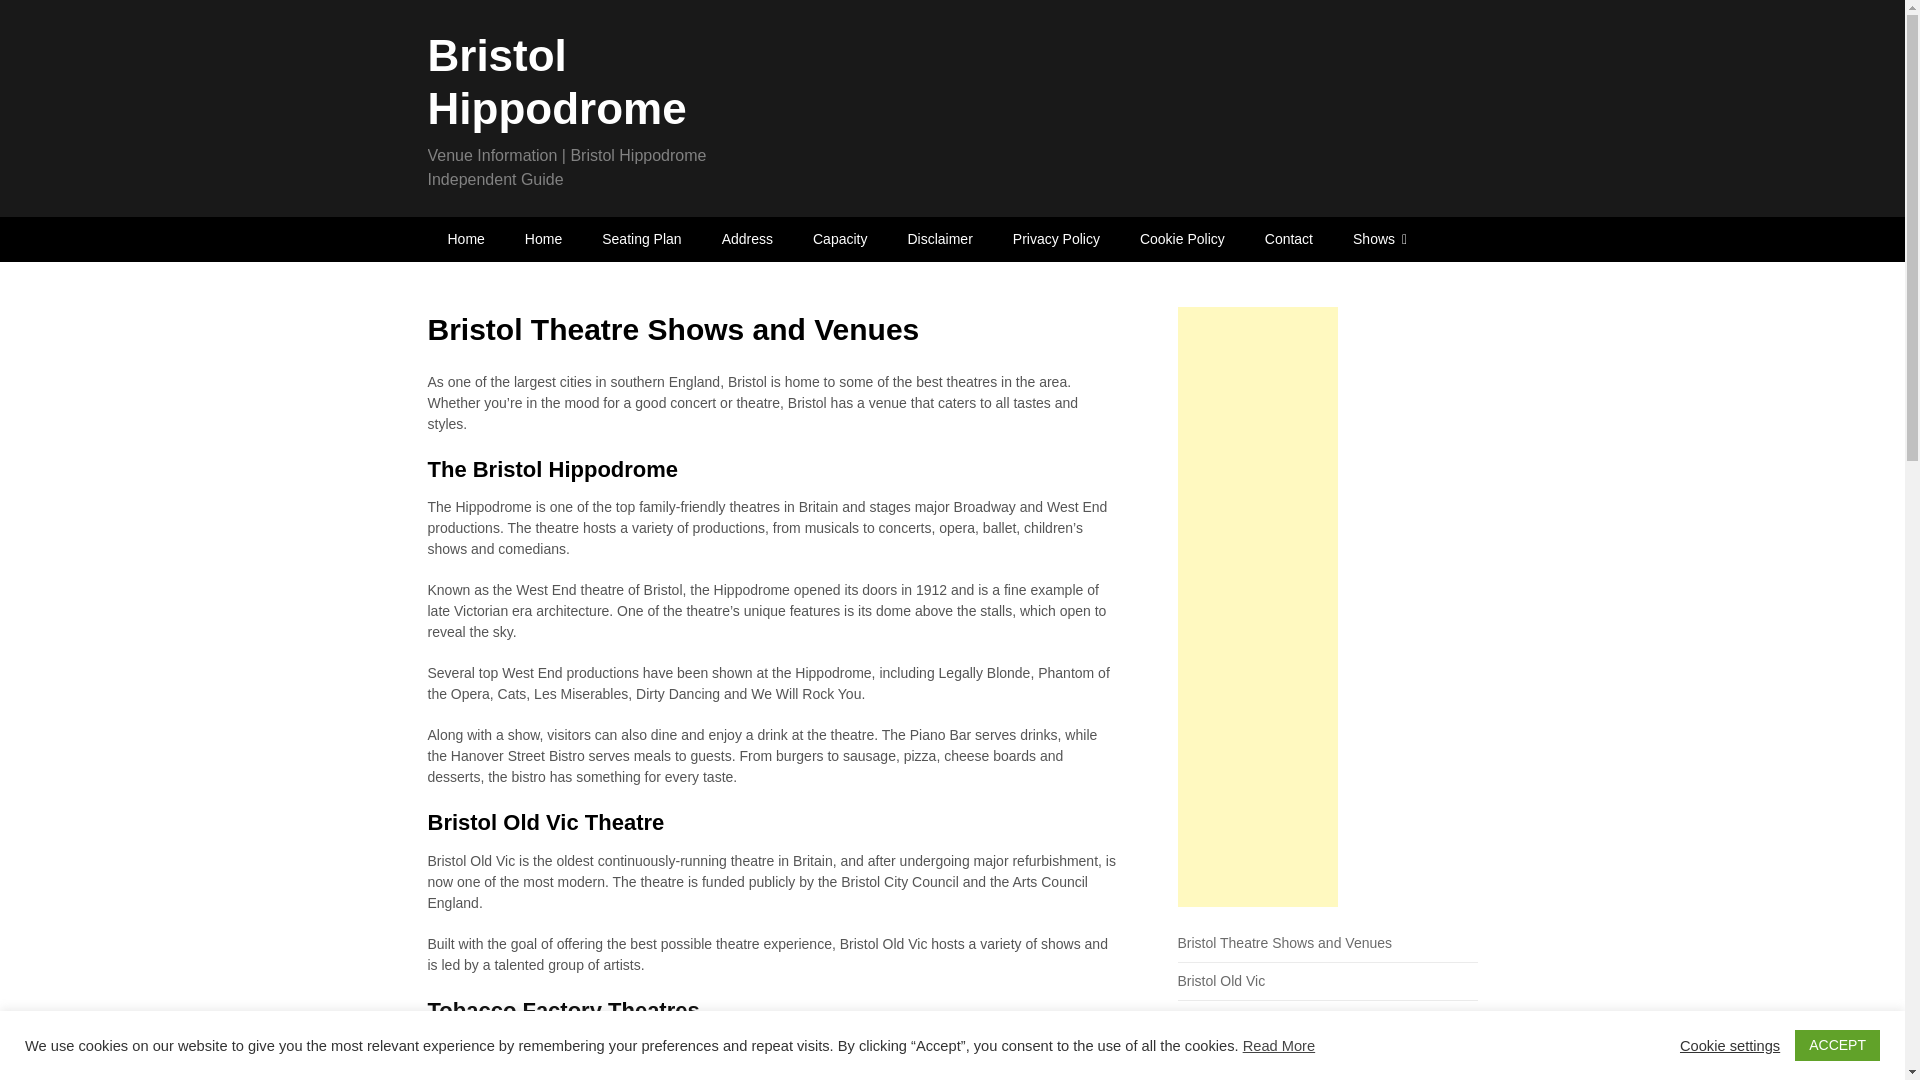 The height and width of the screenshot is (1080, 1920). I want to click on Cookie Policy, so click(1182, 240).